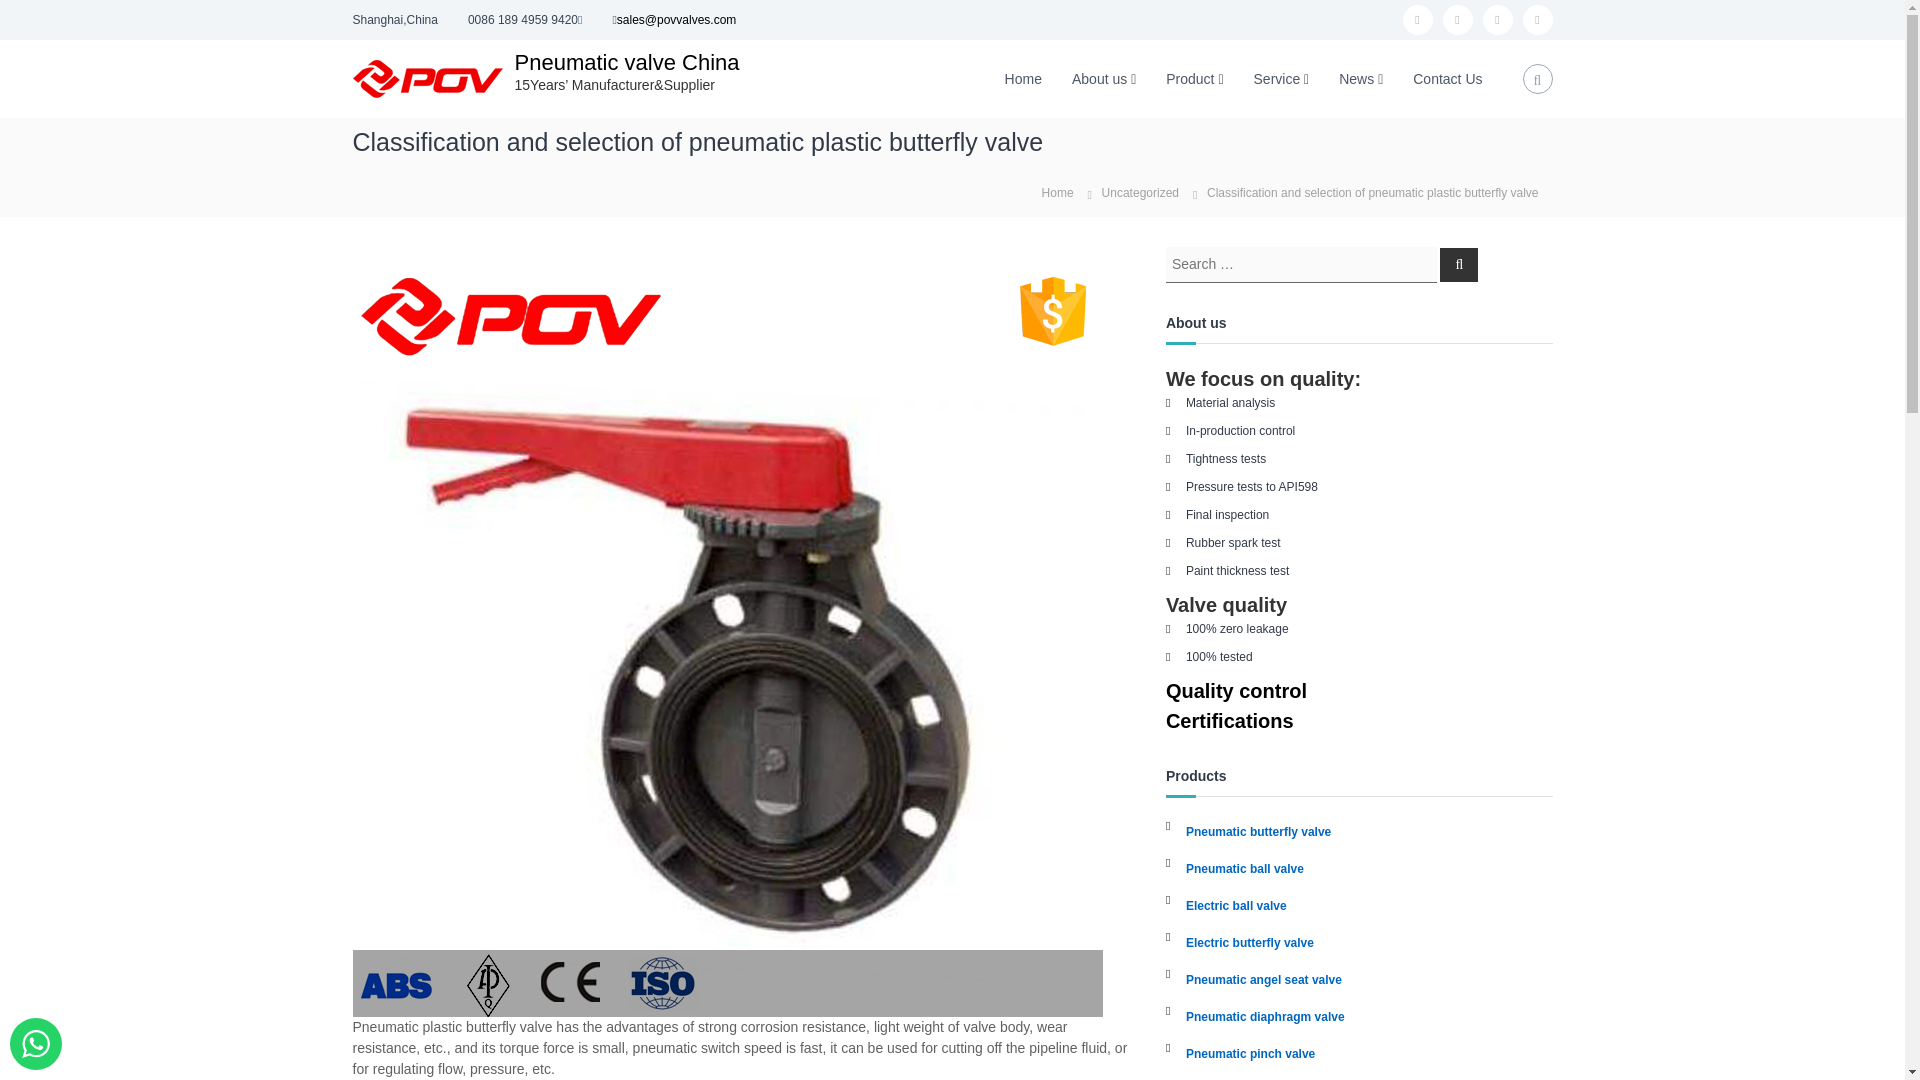 This screenshot has width=1920, height=1080. Describe the element at coordinates (626, 62) in the screenshot. I see `Pneumatic valve China` at that location.